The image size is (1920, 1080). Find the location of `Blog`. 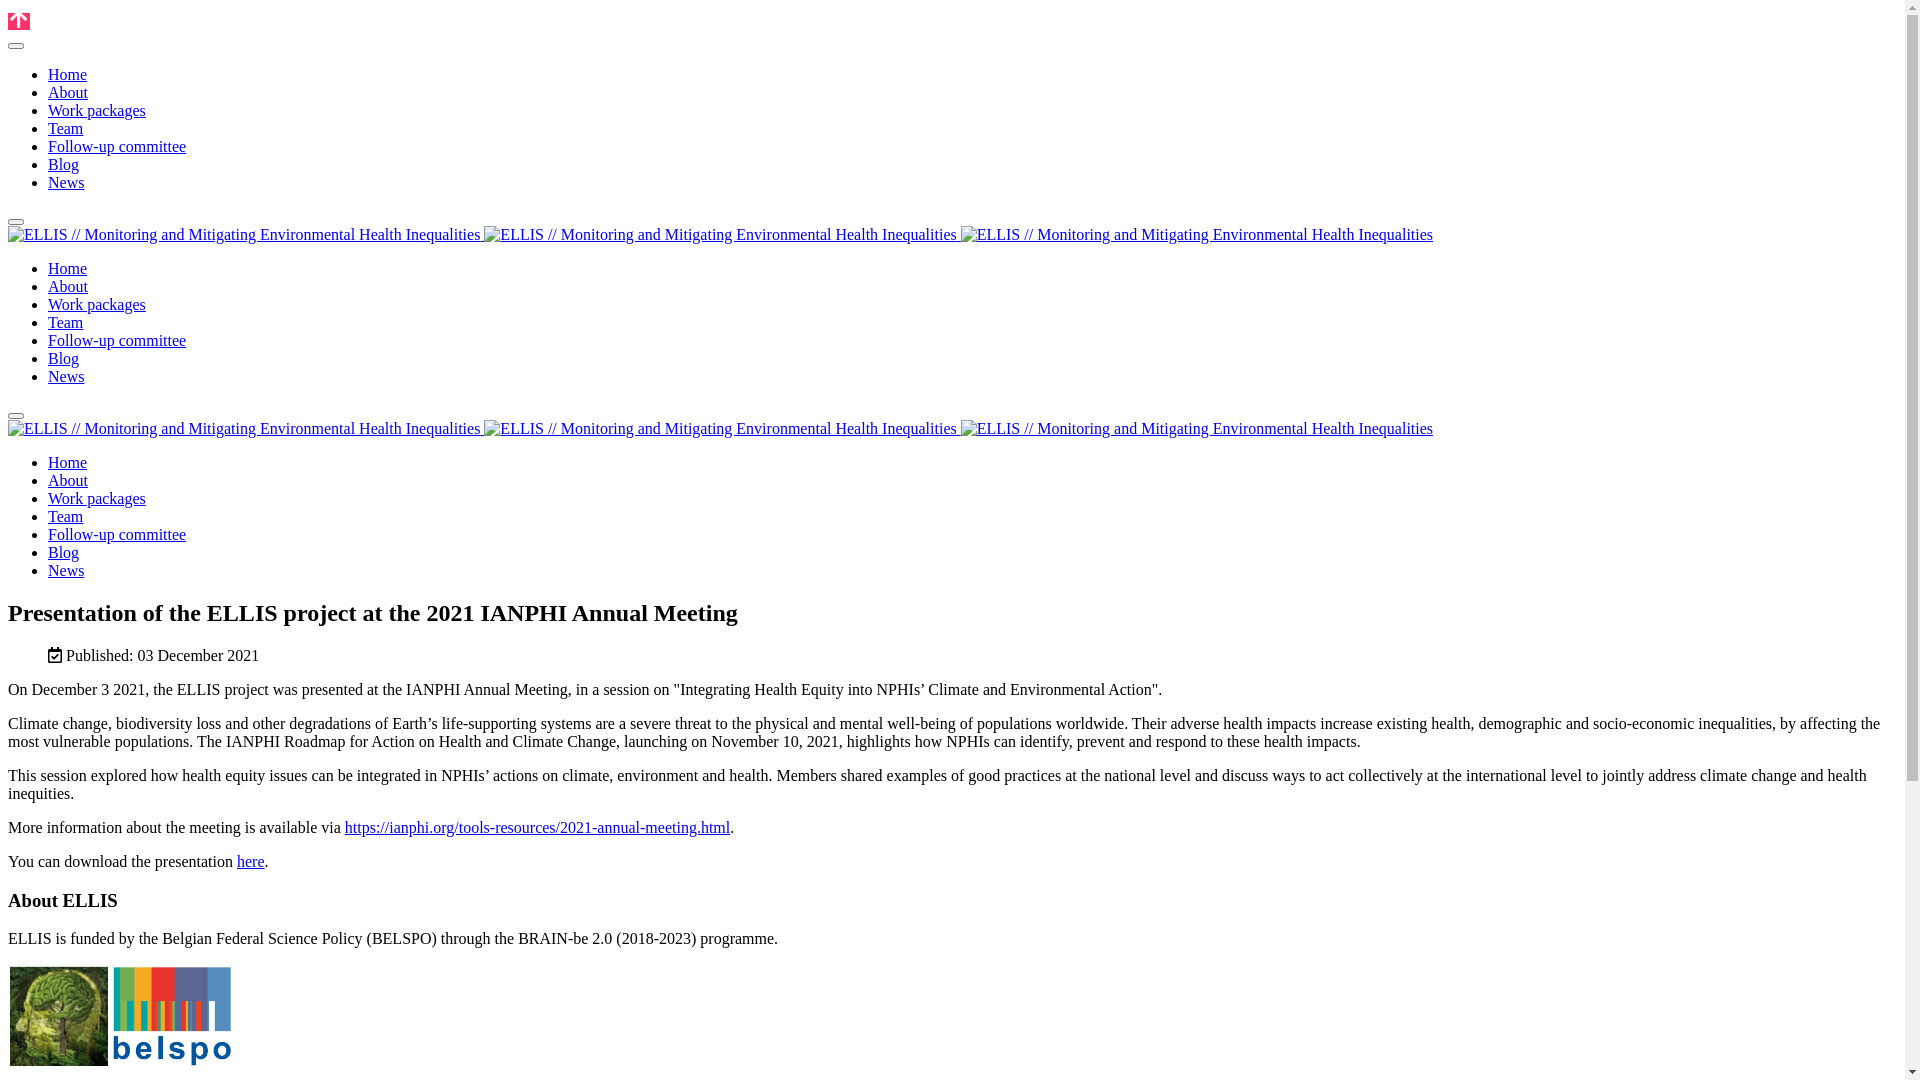

Blog is located at coordinates (64, 552).